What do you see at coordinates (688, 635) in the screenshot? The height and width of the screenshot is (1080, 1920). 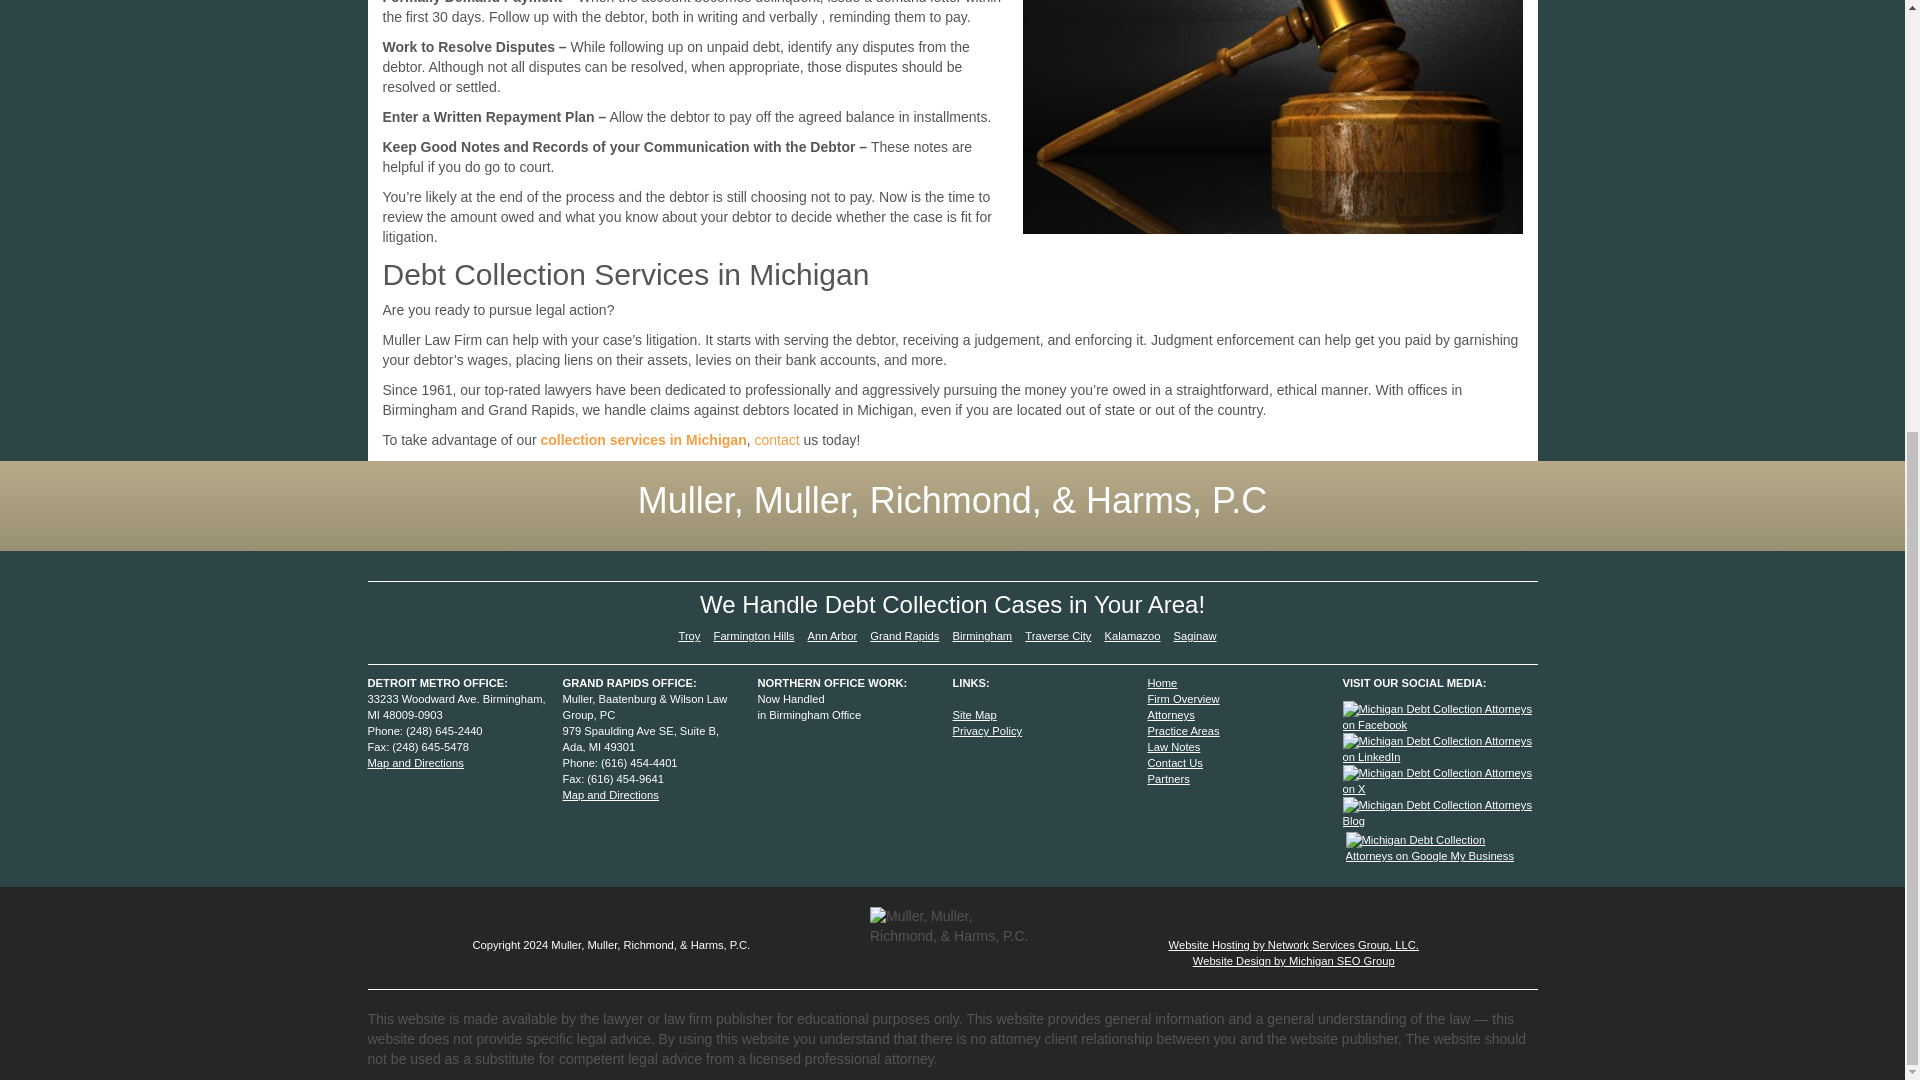 I see `Troy` at bounding box center [688, 635].